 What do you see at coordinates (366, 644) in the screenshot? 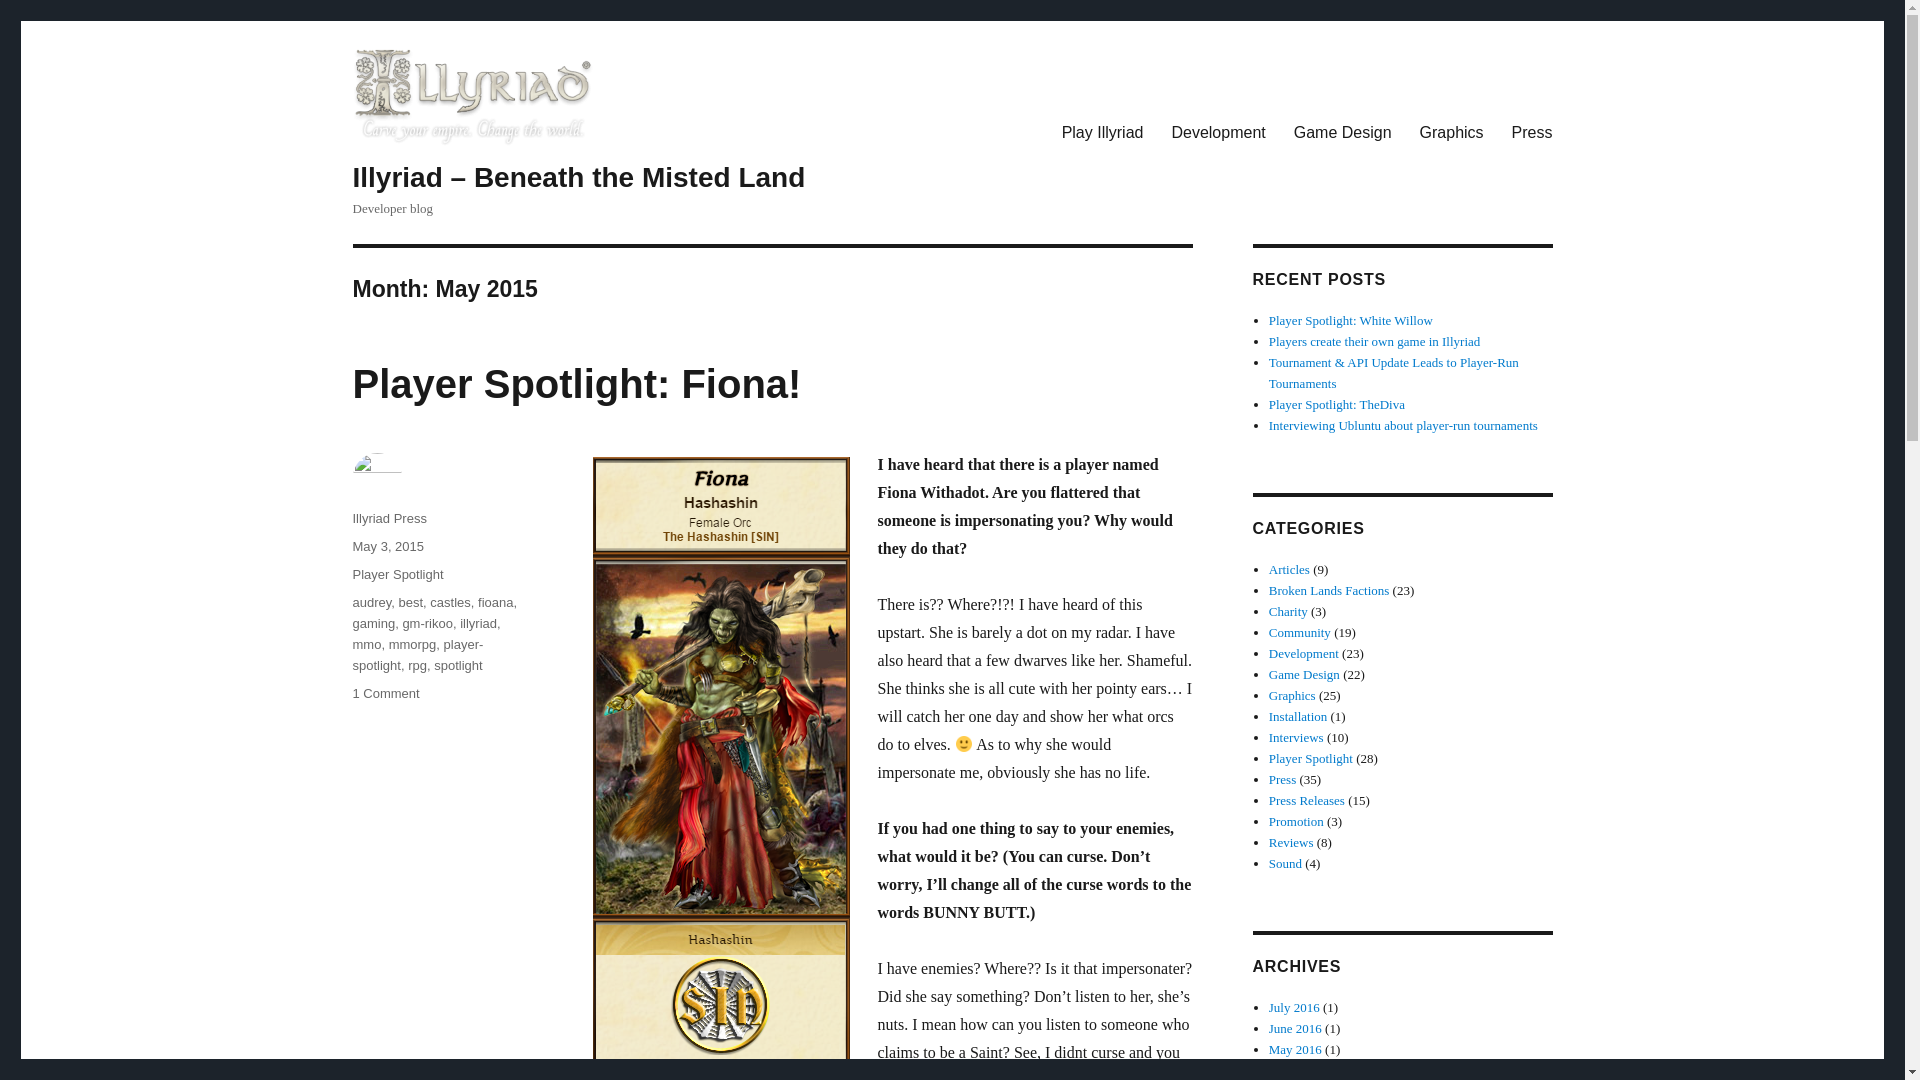
I see `mmo` at bounding box center [366, 644].